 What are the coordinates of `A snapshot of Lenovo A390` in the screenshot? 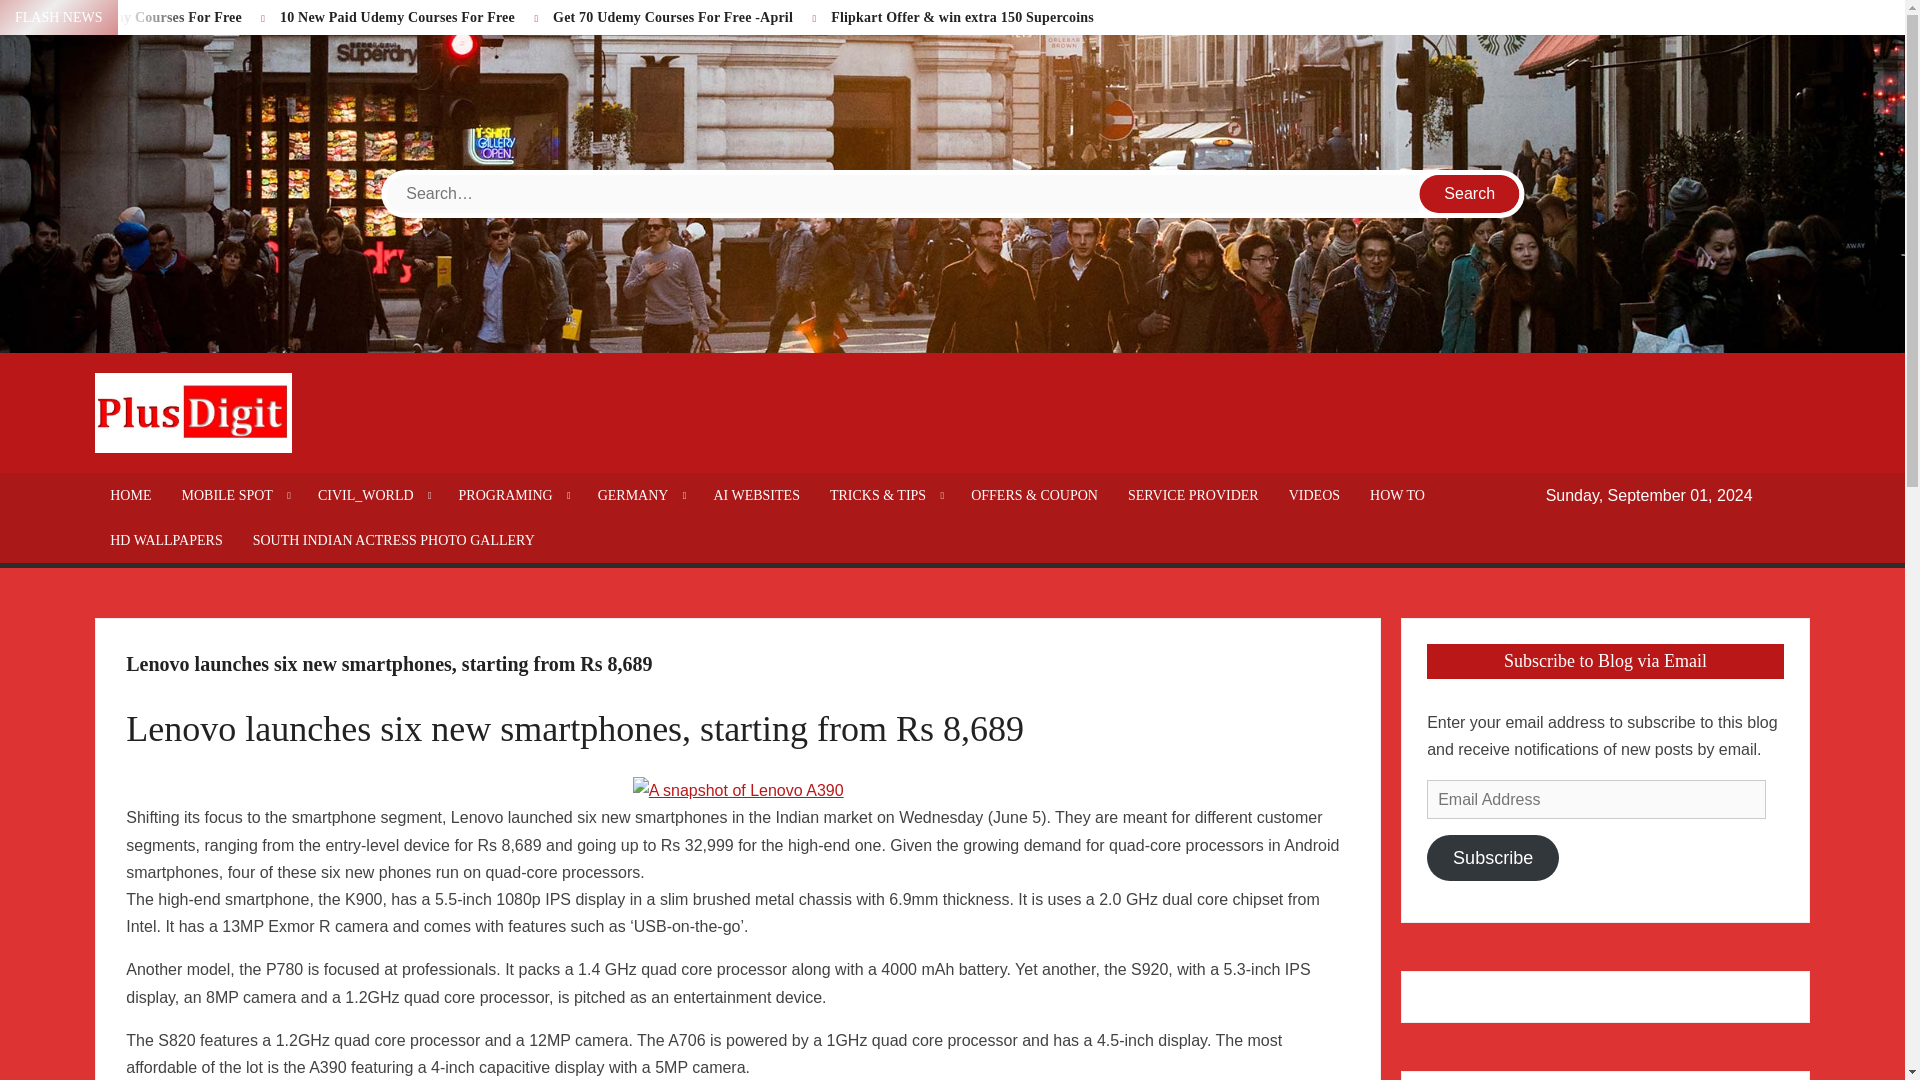 It's located at (738, 790).